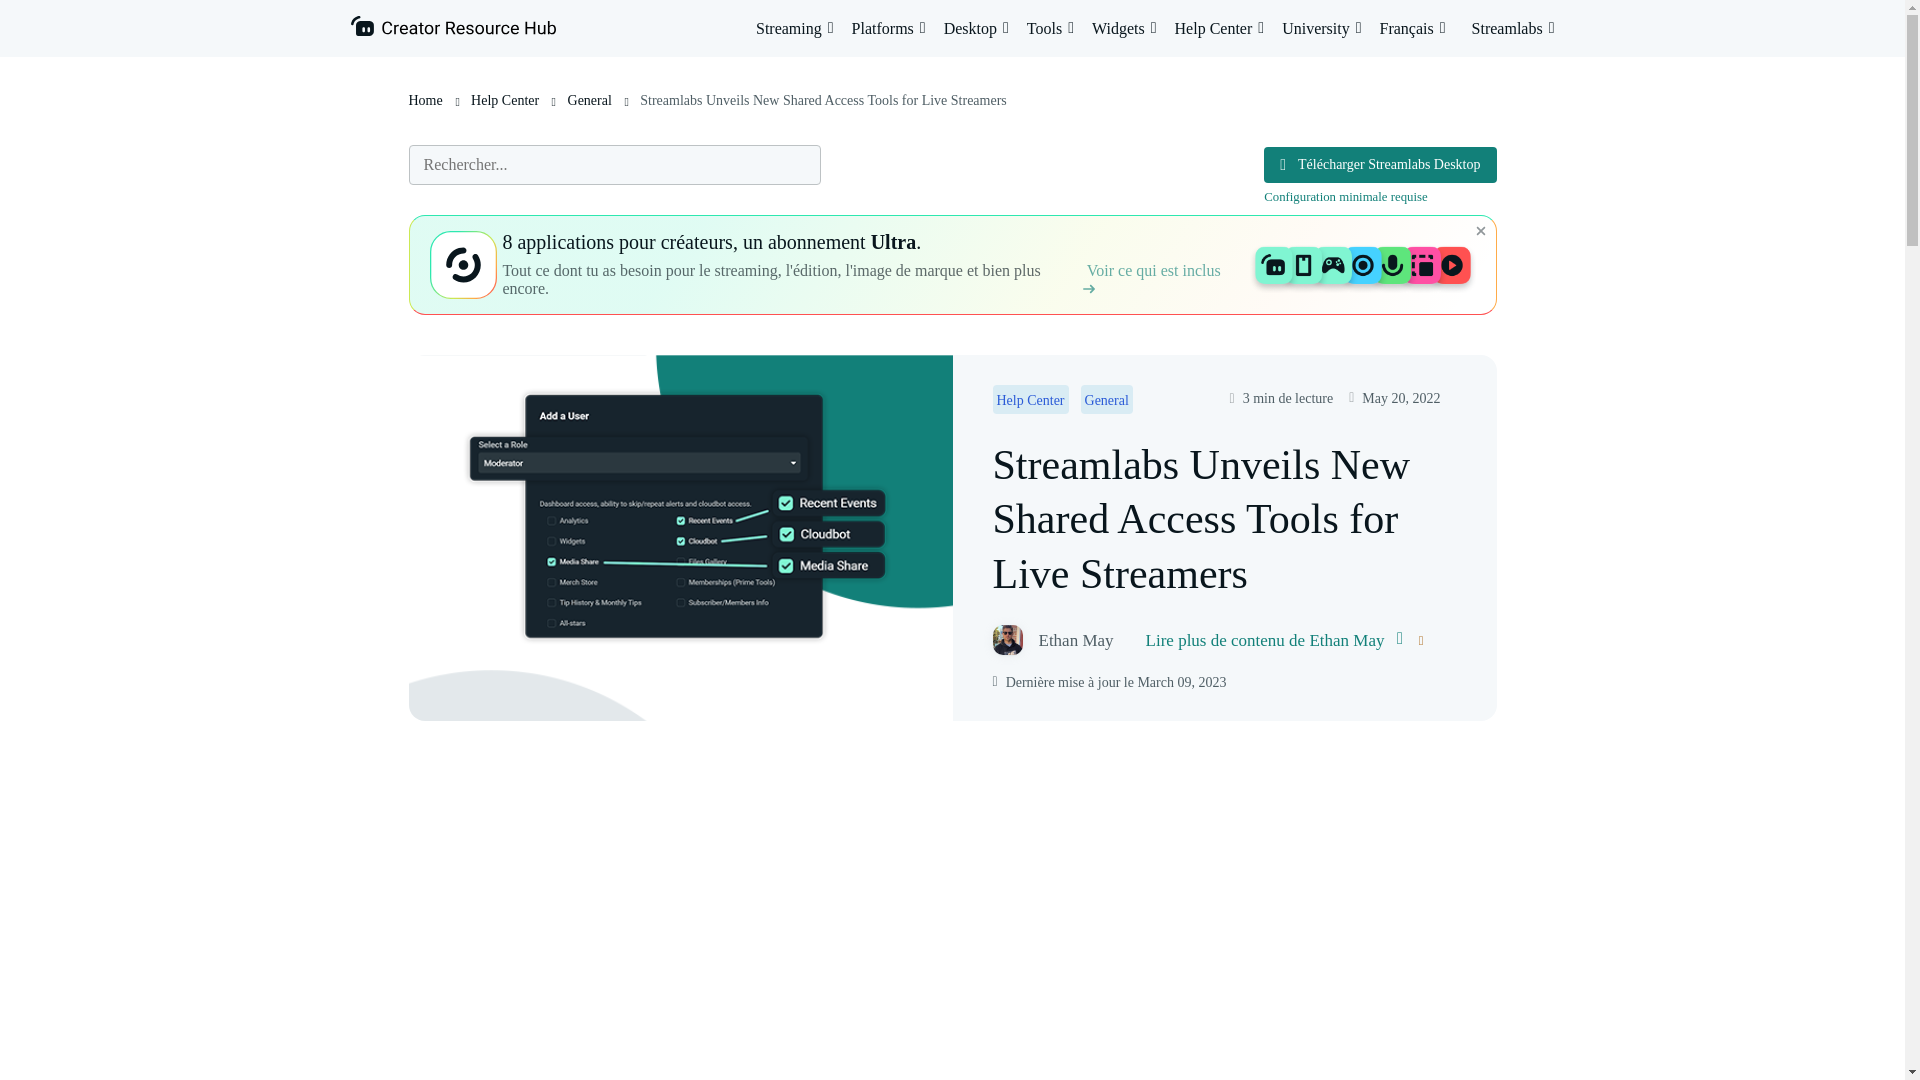  What do you see at coordinates (1050, 28) in the screenshot?
I see `Tools` at bounding box center [1050, 28].